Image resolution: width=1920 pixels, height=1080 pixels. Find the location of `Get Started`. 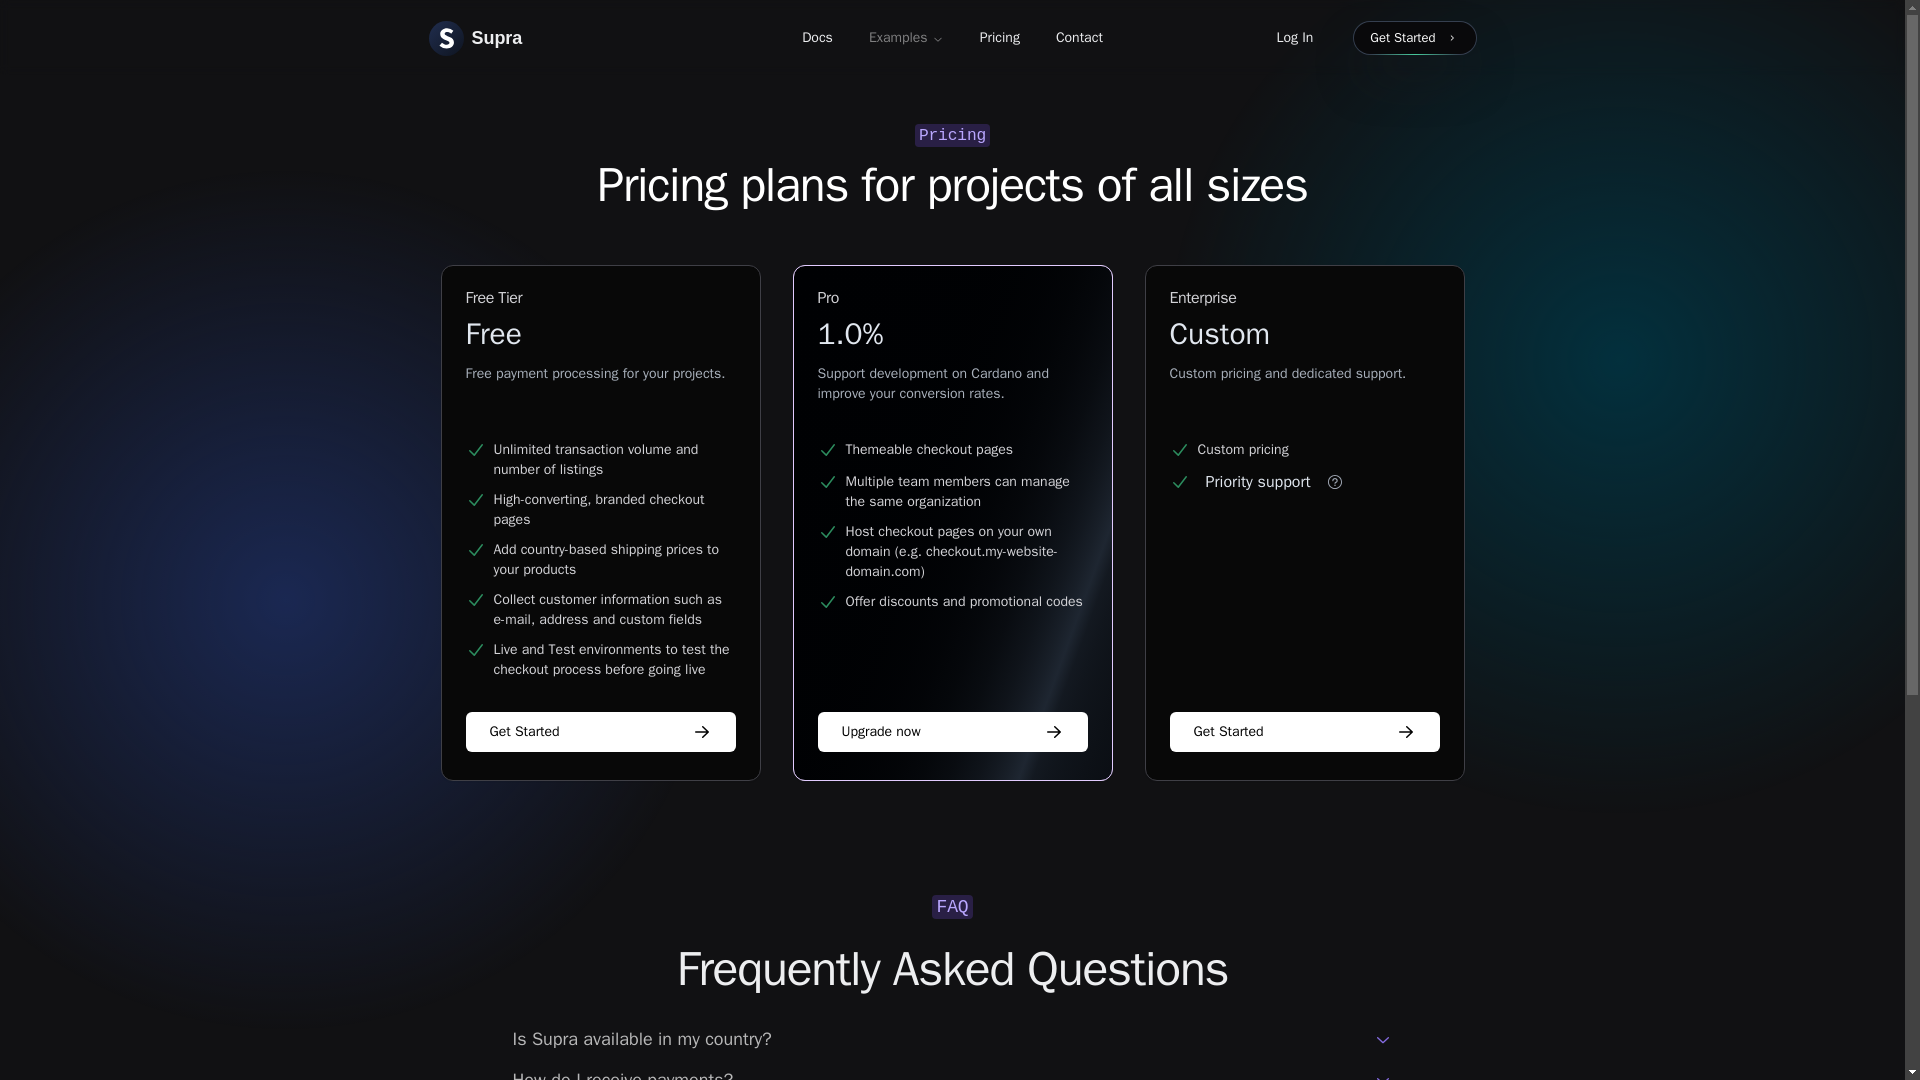

Get Started is located at coordinates (1304, 731).